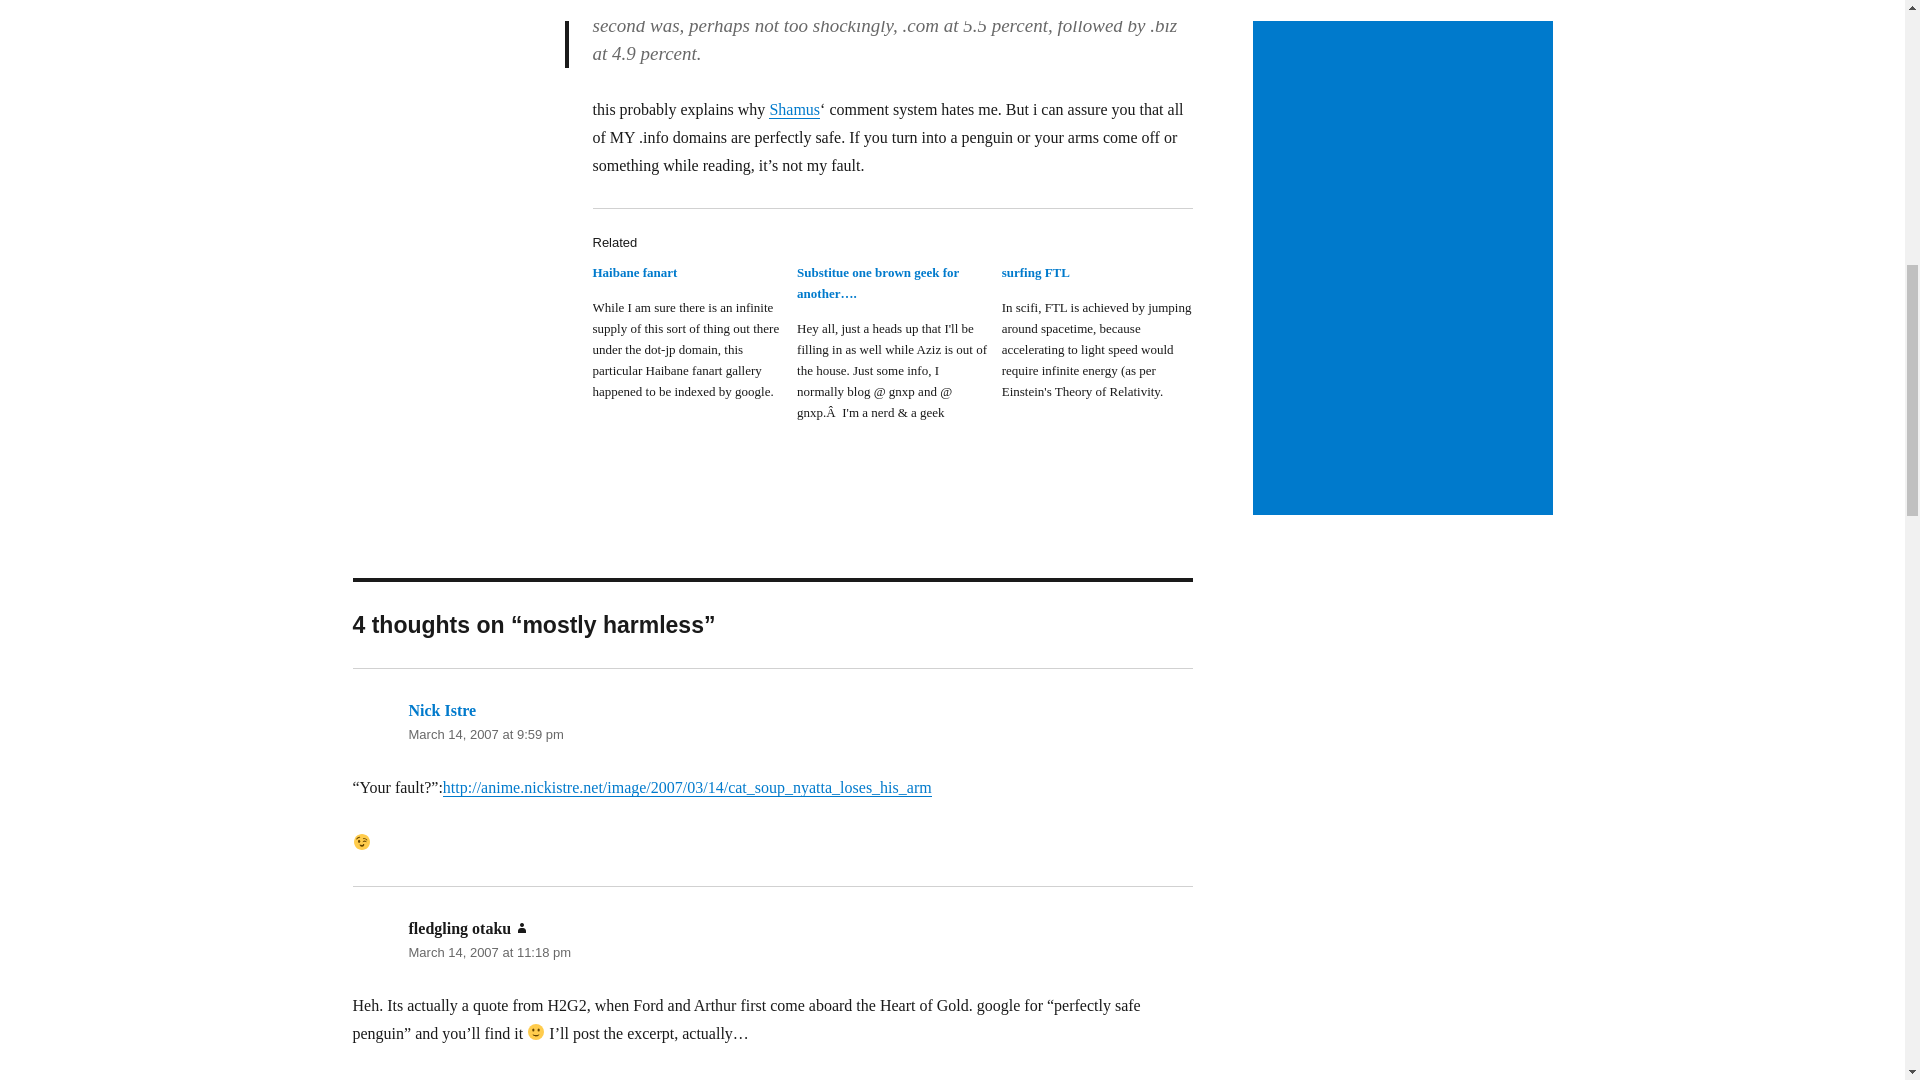  Describe the element at coordinates (634, 272) in the screenshot. I see `Haibane fanart` at that location.